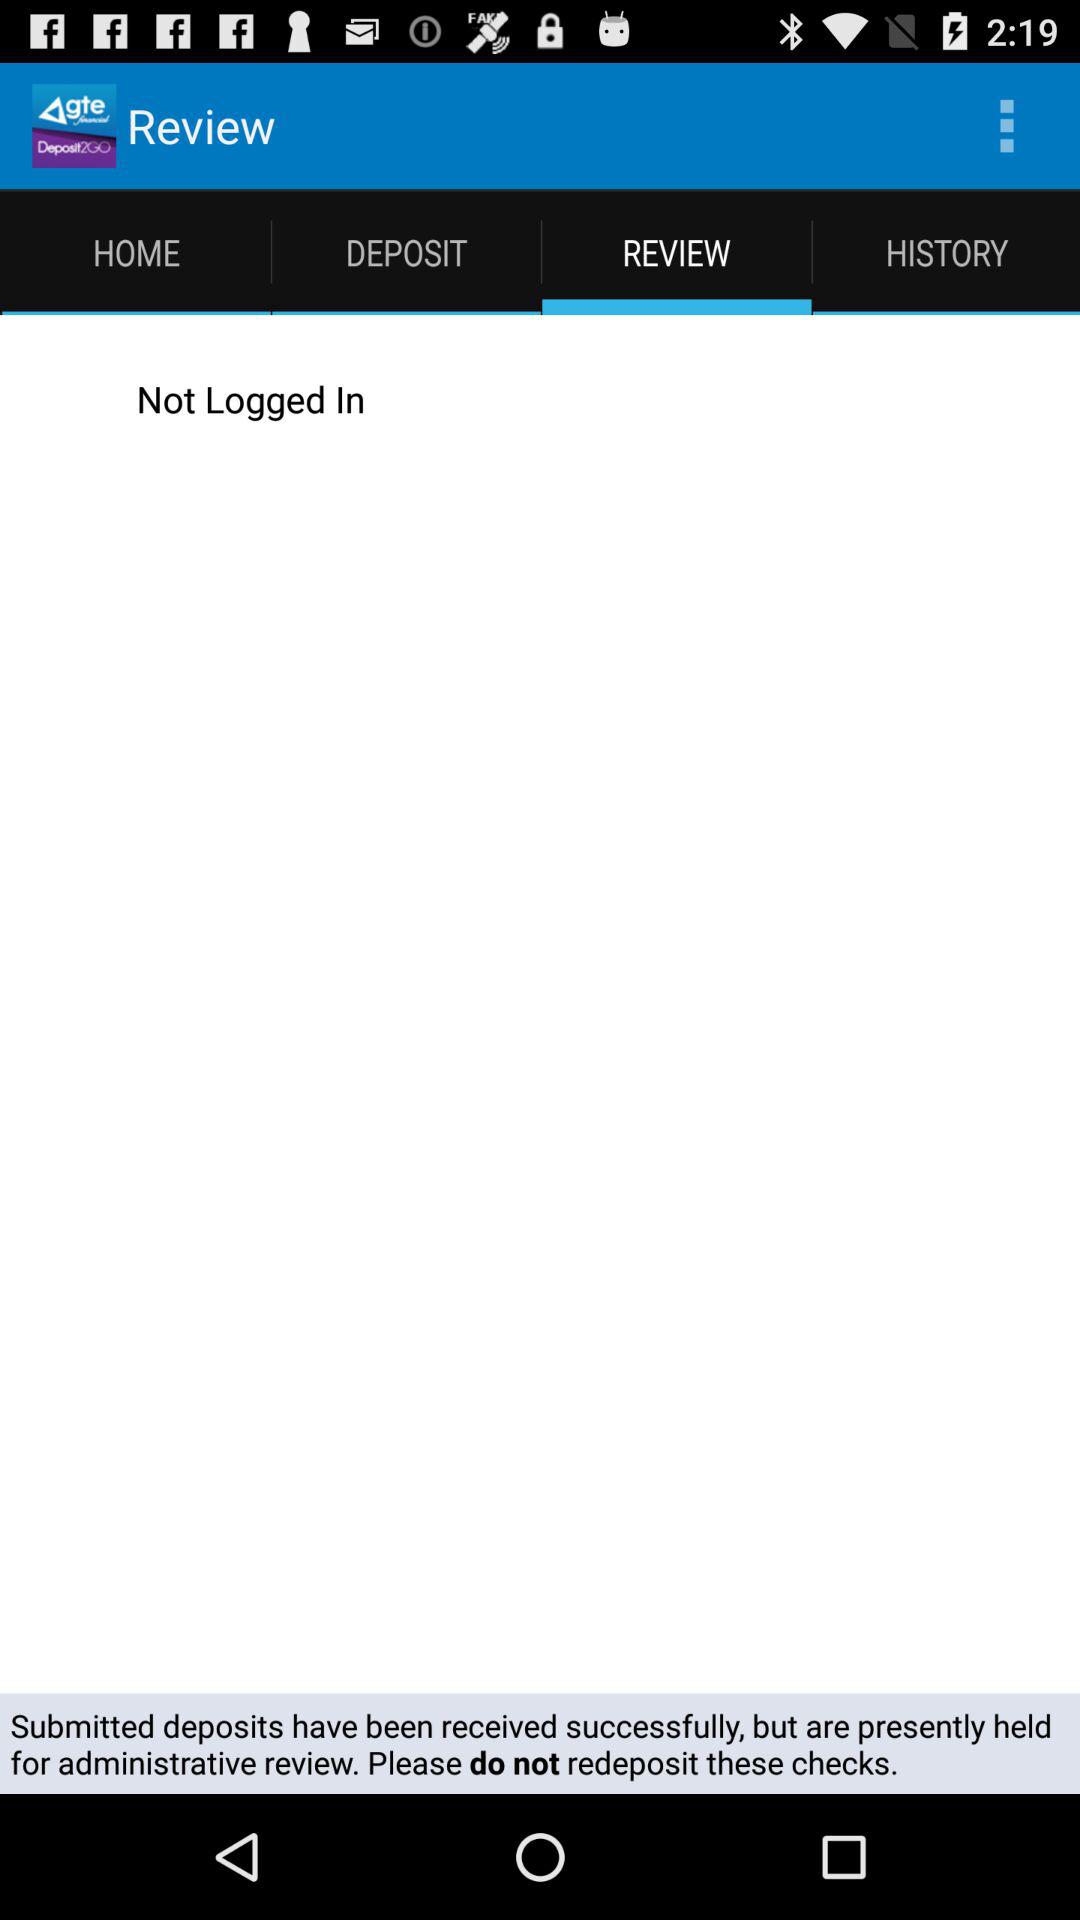 Image resolution: width=1080 pixels, height=1920 pixels. What do you see at coordinates (560, 398) in the screenshot?
I see `click app below home app` at bounding box center [560, 398].